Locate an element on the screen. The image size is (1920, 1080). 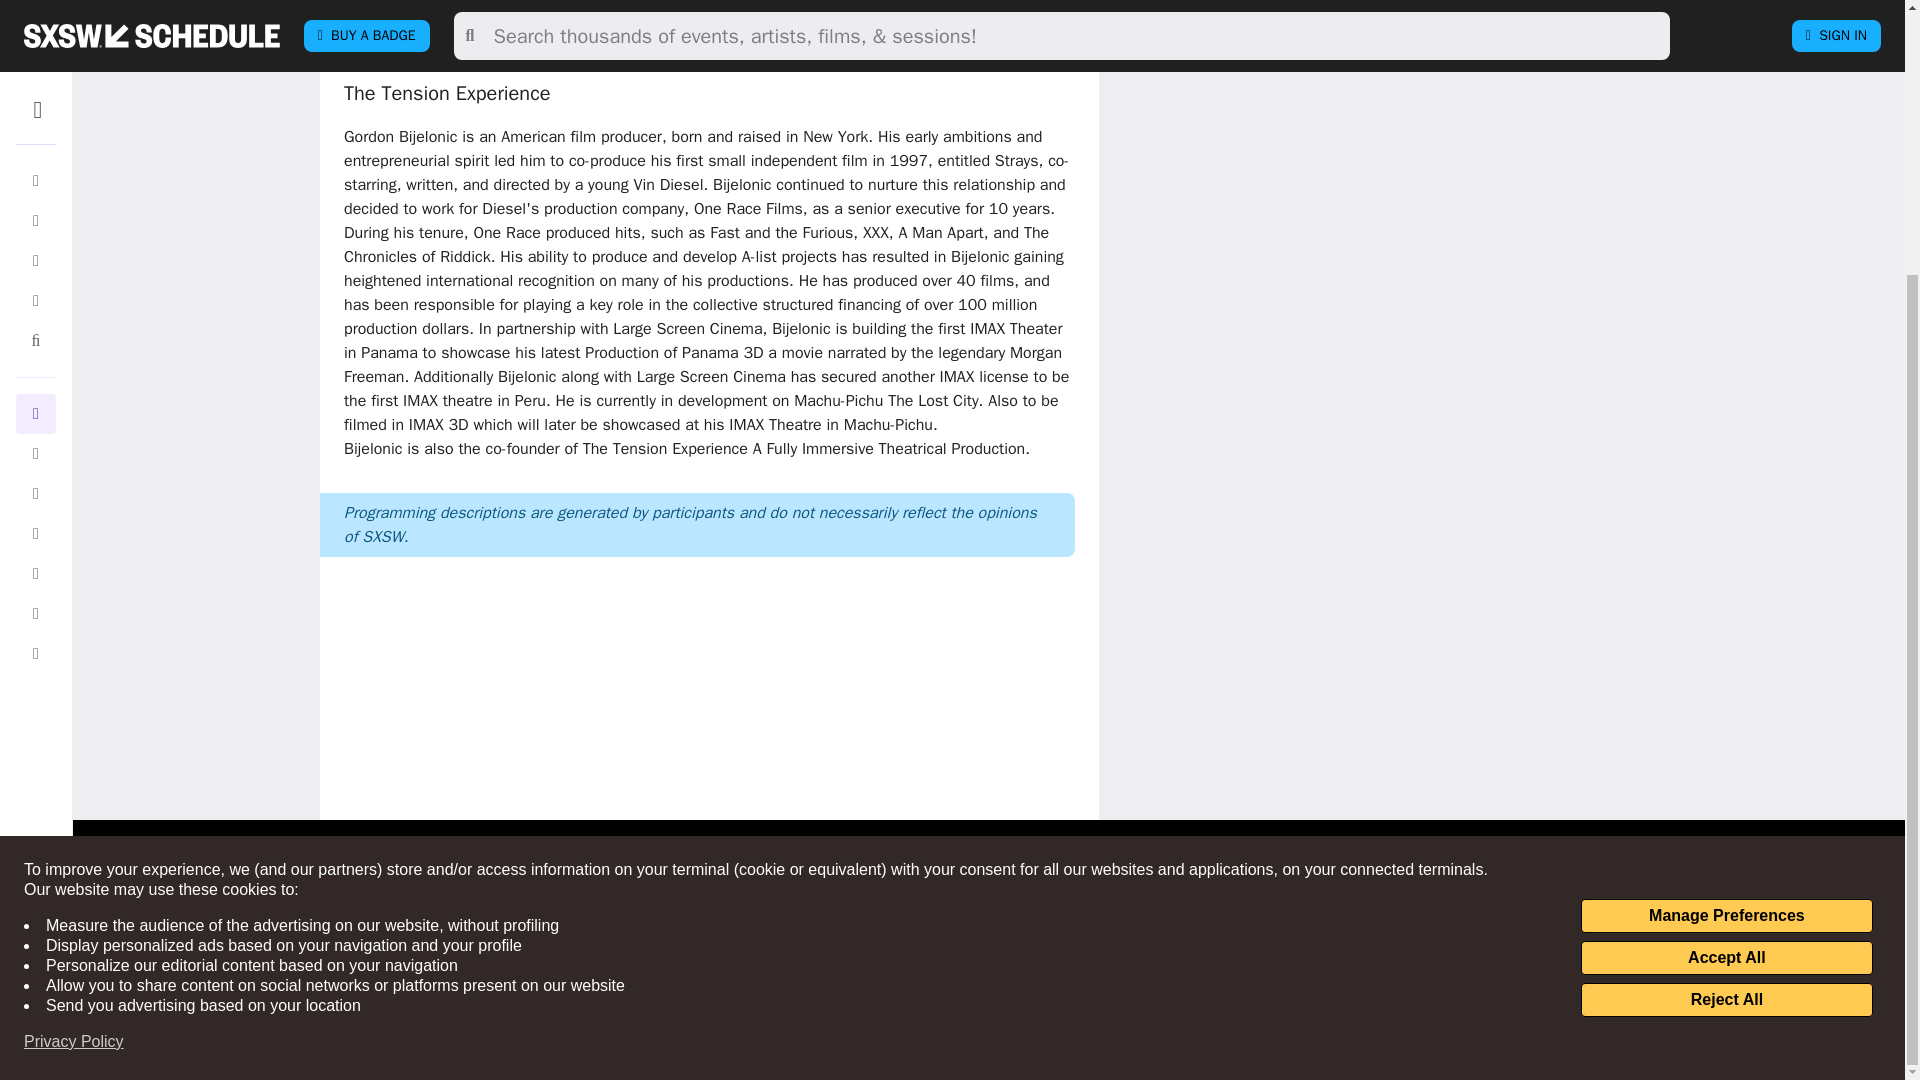
Privacy Policy is located at coordinates (74, 686).